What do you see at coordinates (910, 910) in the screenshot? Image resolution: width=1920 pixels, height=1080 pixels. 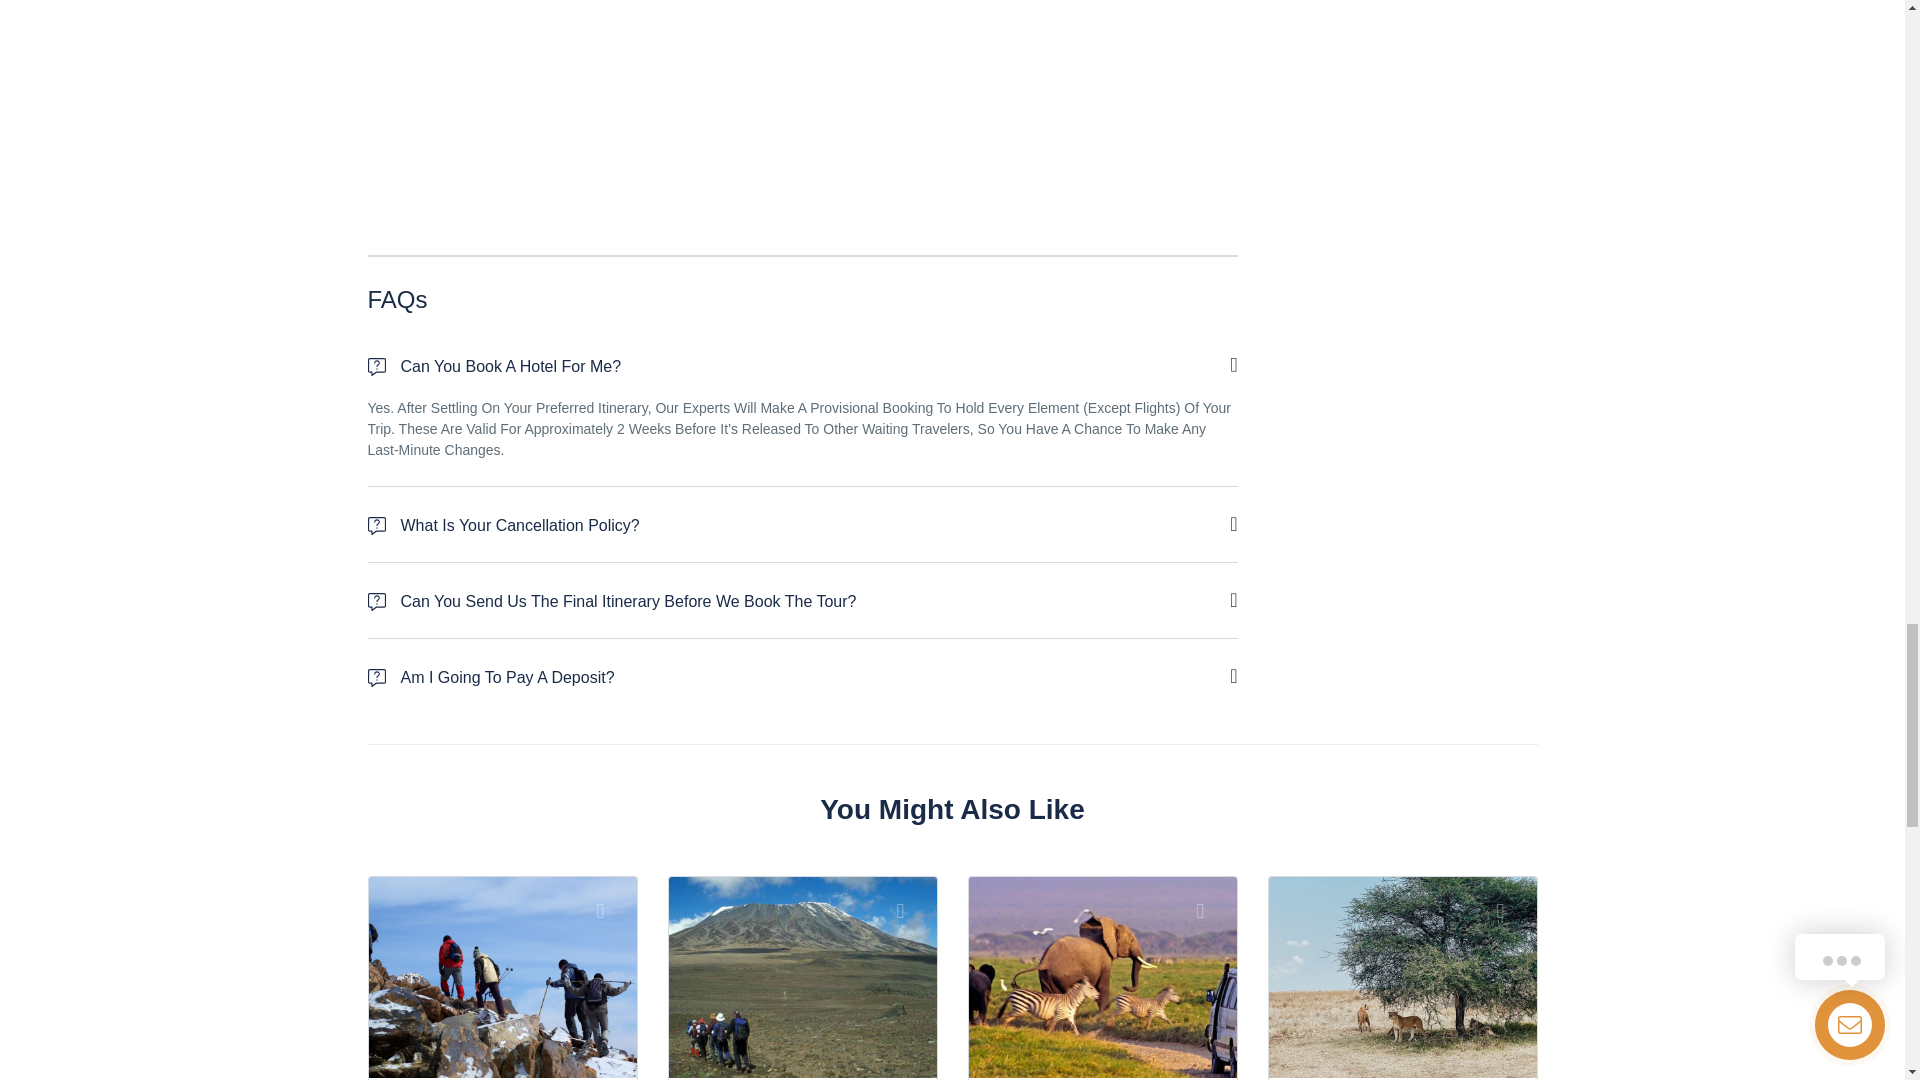 I see `Add to wishlist` at bounding box center [910, 910].